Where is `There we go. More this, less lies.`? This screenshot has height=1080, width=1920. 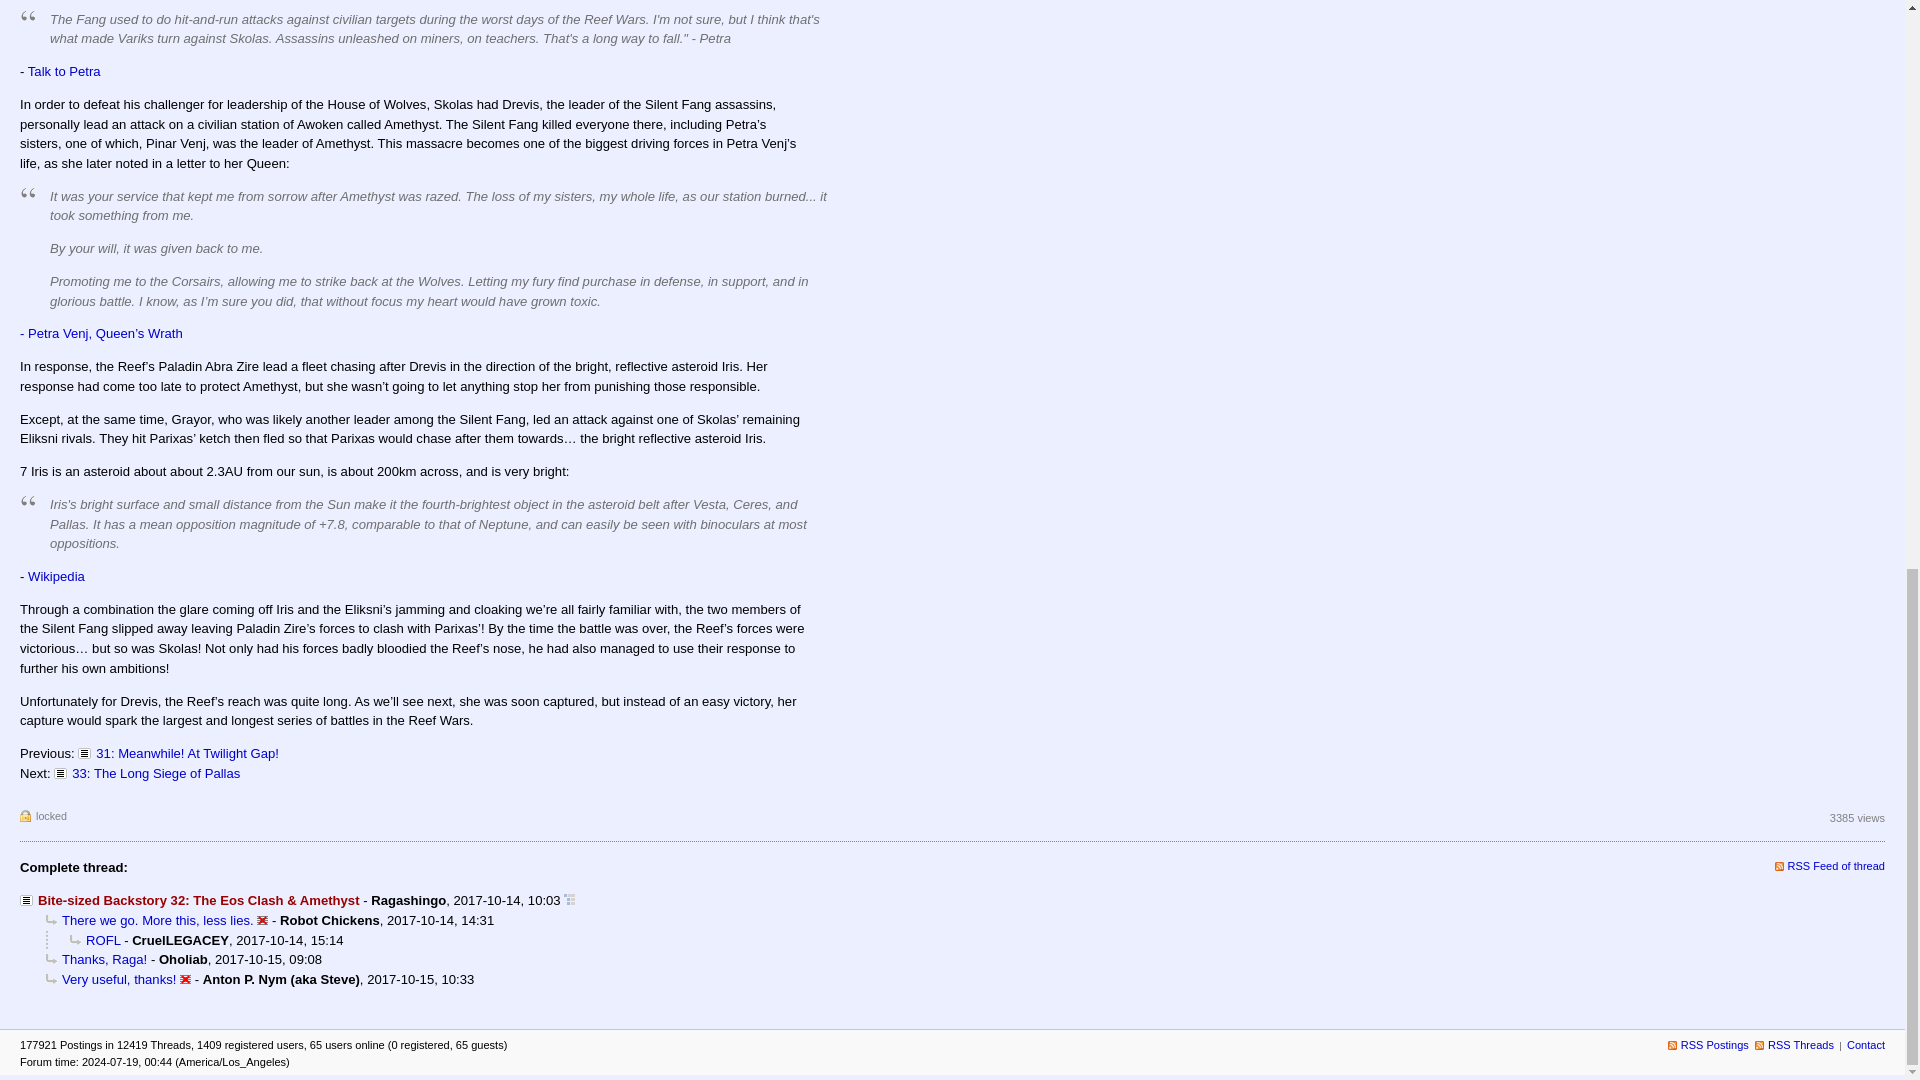 There we go. More this, less lies. is located at coordinates (150, 920).